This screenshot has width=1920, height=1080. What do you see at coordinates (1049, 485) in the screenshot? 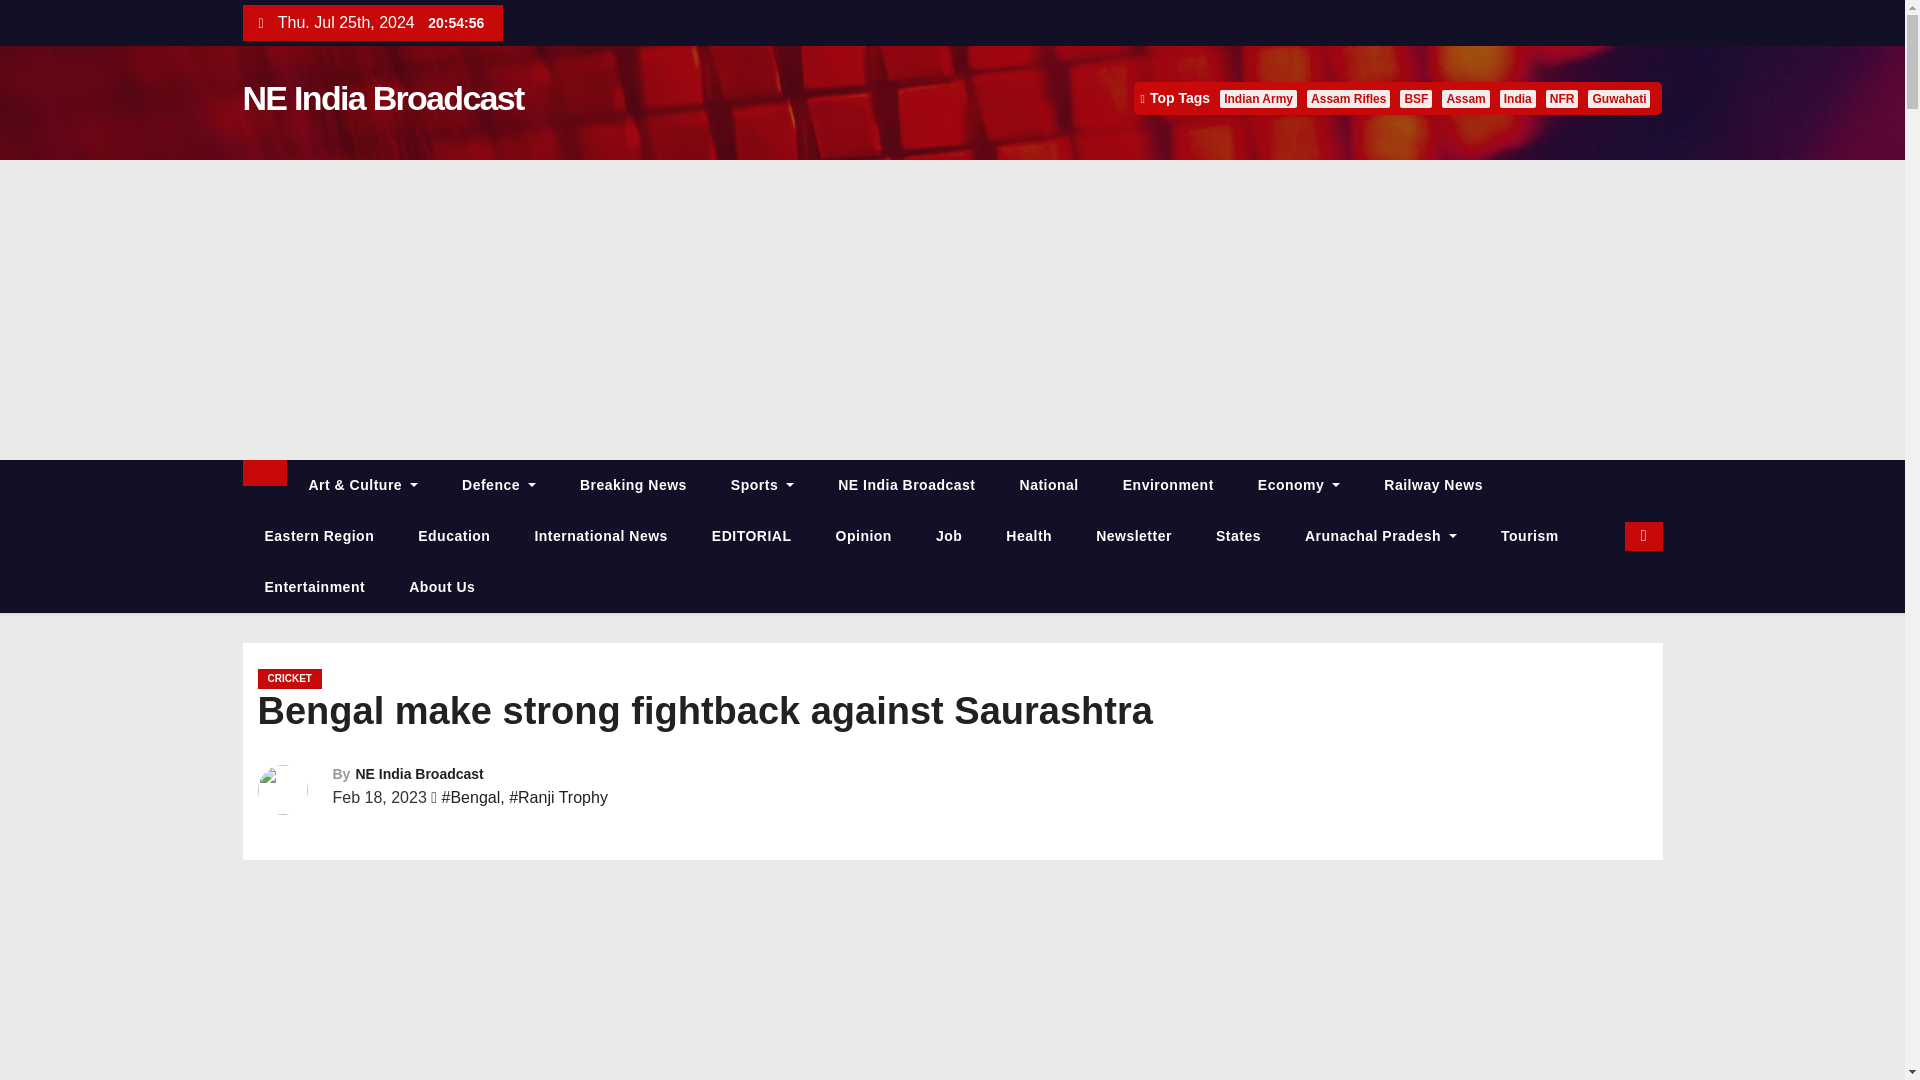
I see `National` at bounding box center [1049, 485].